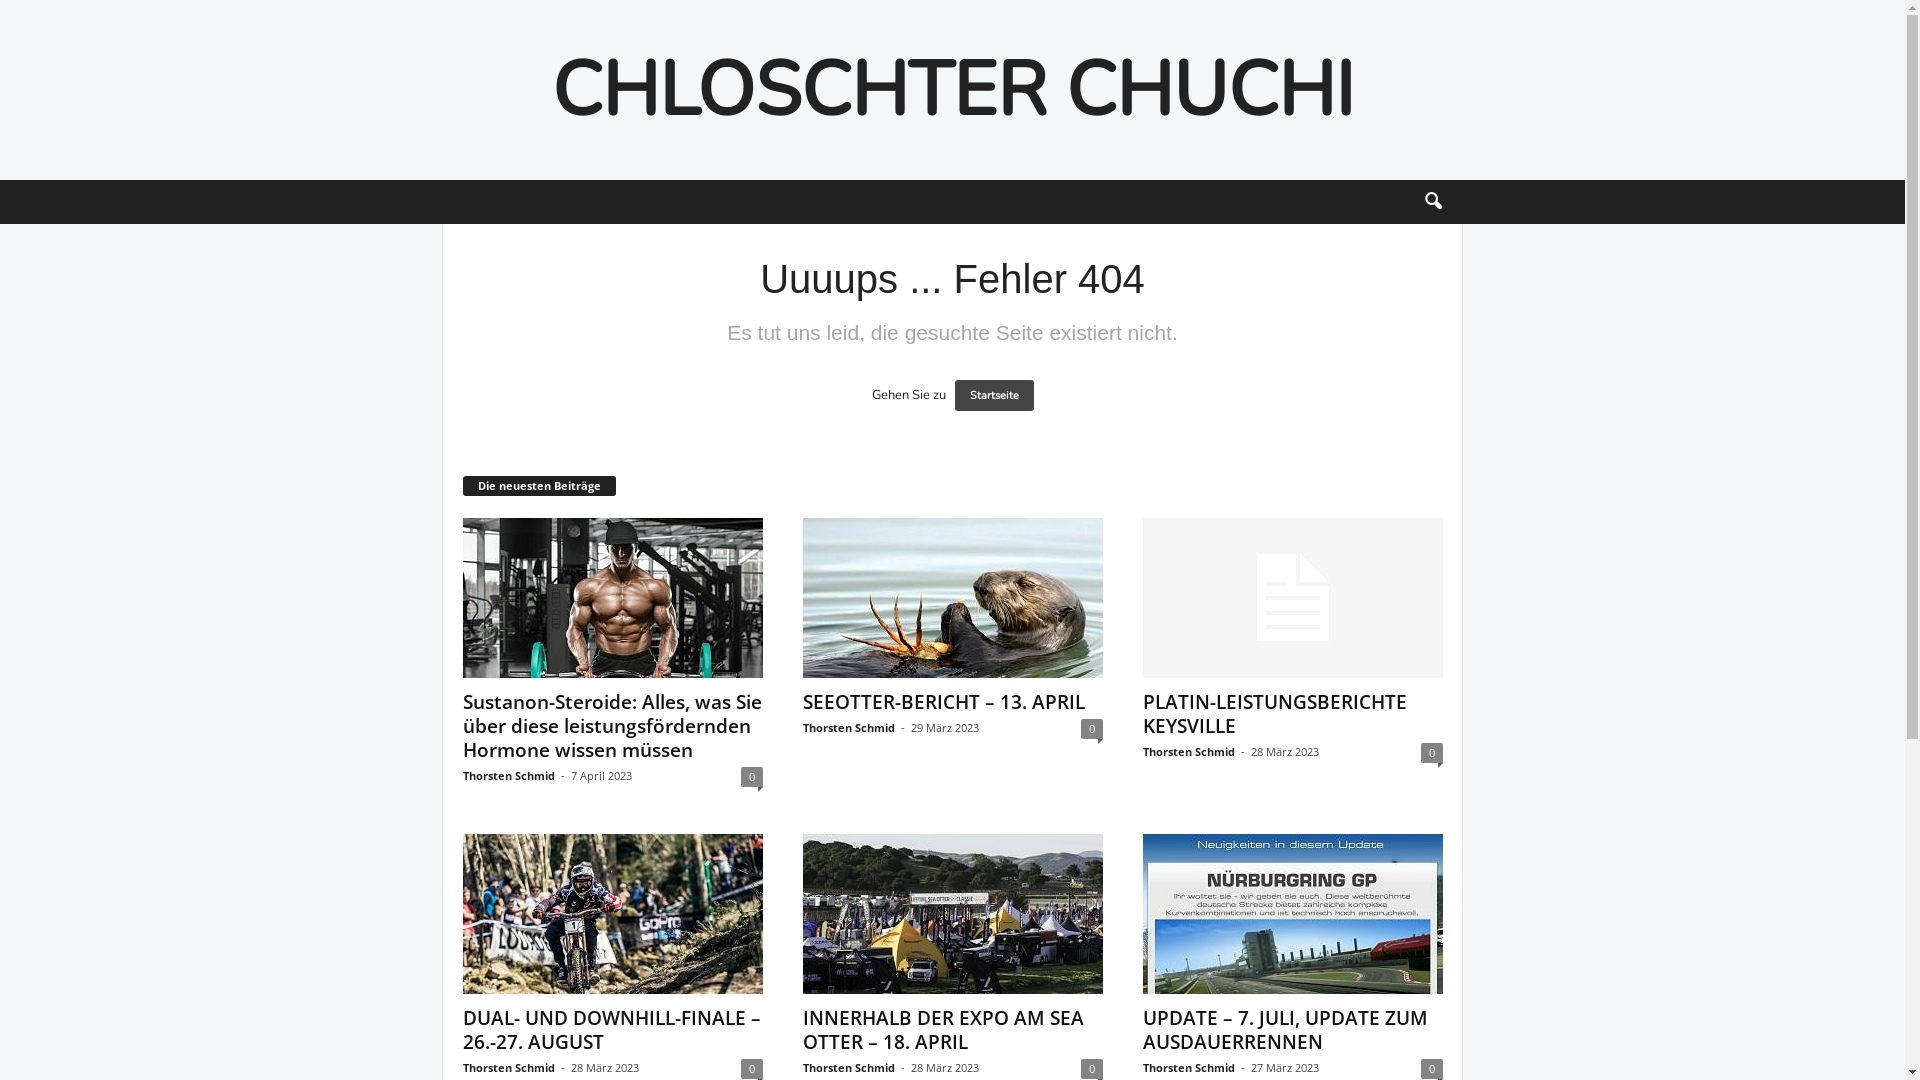  What do you see at coordinates (1275, 714) in the screenshot?
I see `PLATIN-LEISTUNGSBERICHTE KEYSVILLE` at bounding box center [1275, 714].